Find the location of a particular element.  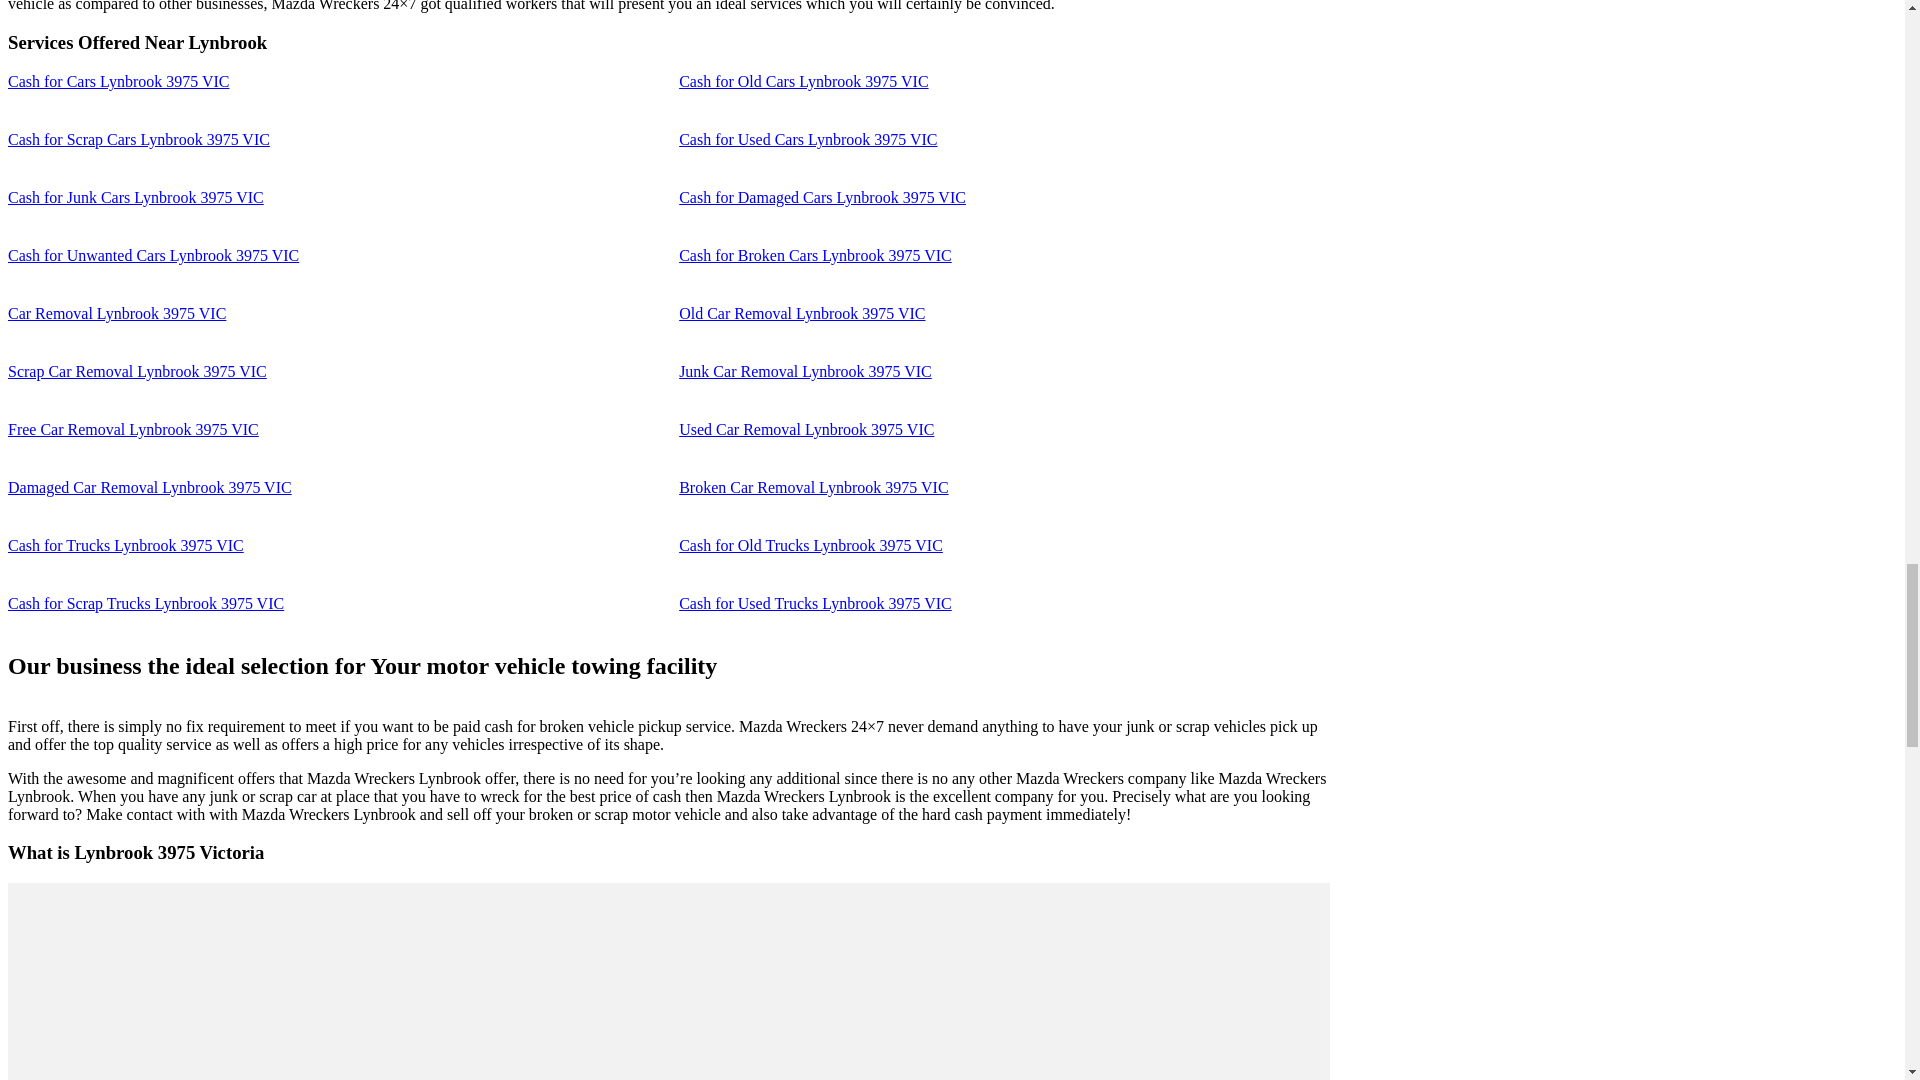

Scrap Car Removal Lynbrook 3975 VIC is located at coordinates (136, 371).